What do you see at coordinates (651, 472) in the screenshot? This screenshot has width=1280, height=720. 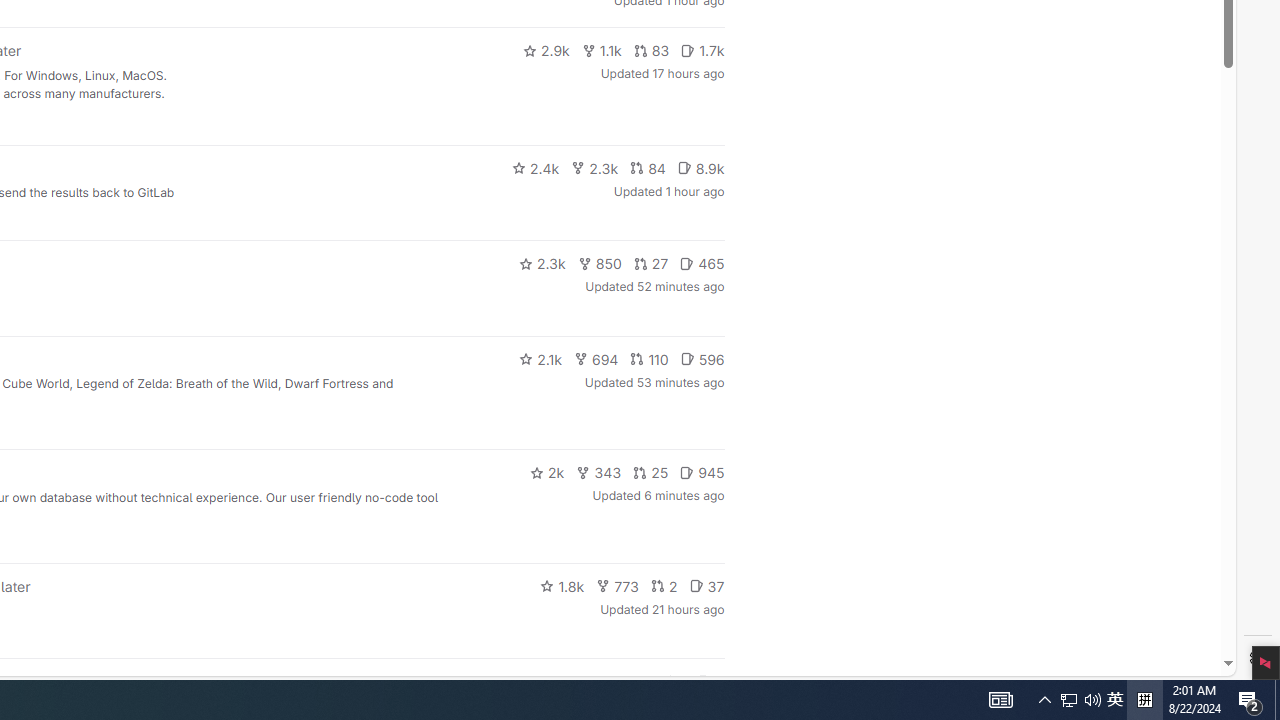 I see `25` at bounding box center [651, 472].